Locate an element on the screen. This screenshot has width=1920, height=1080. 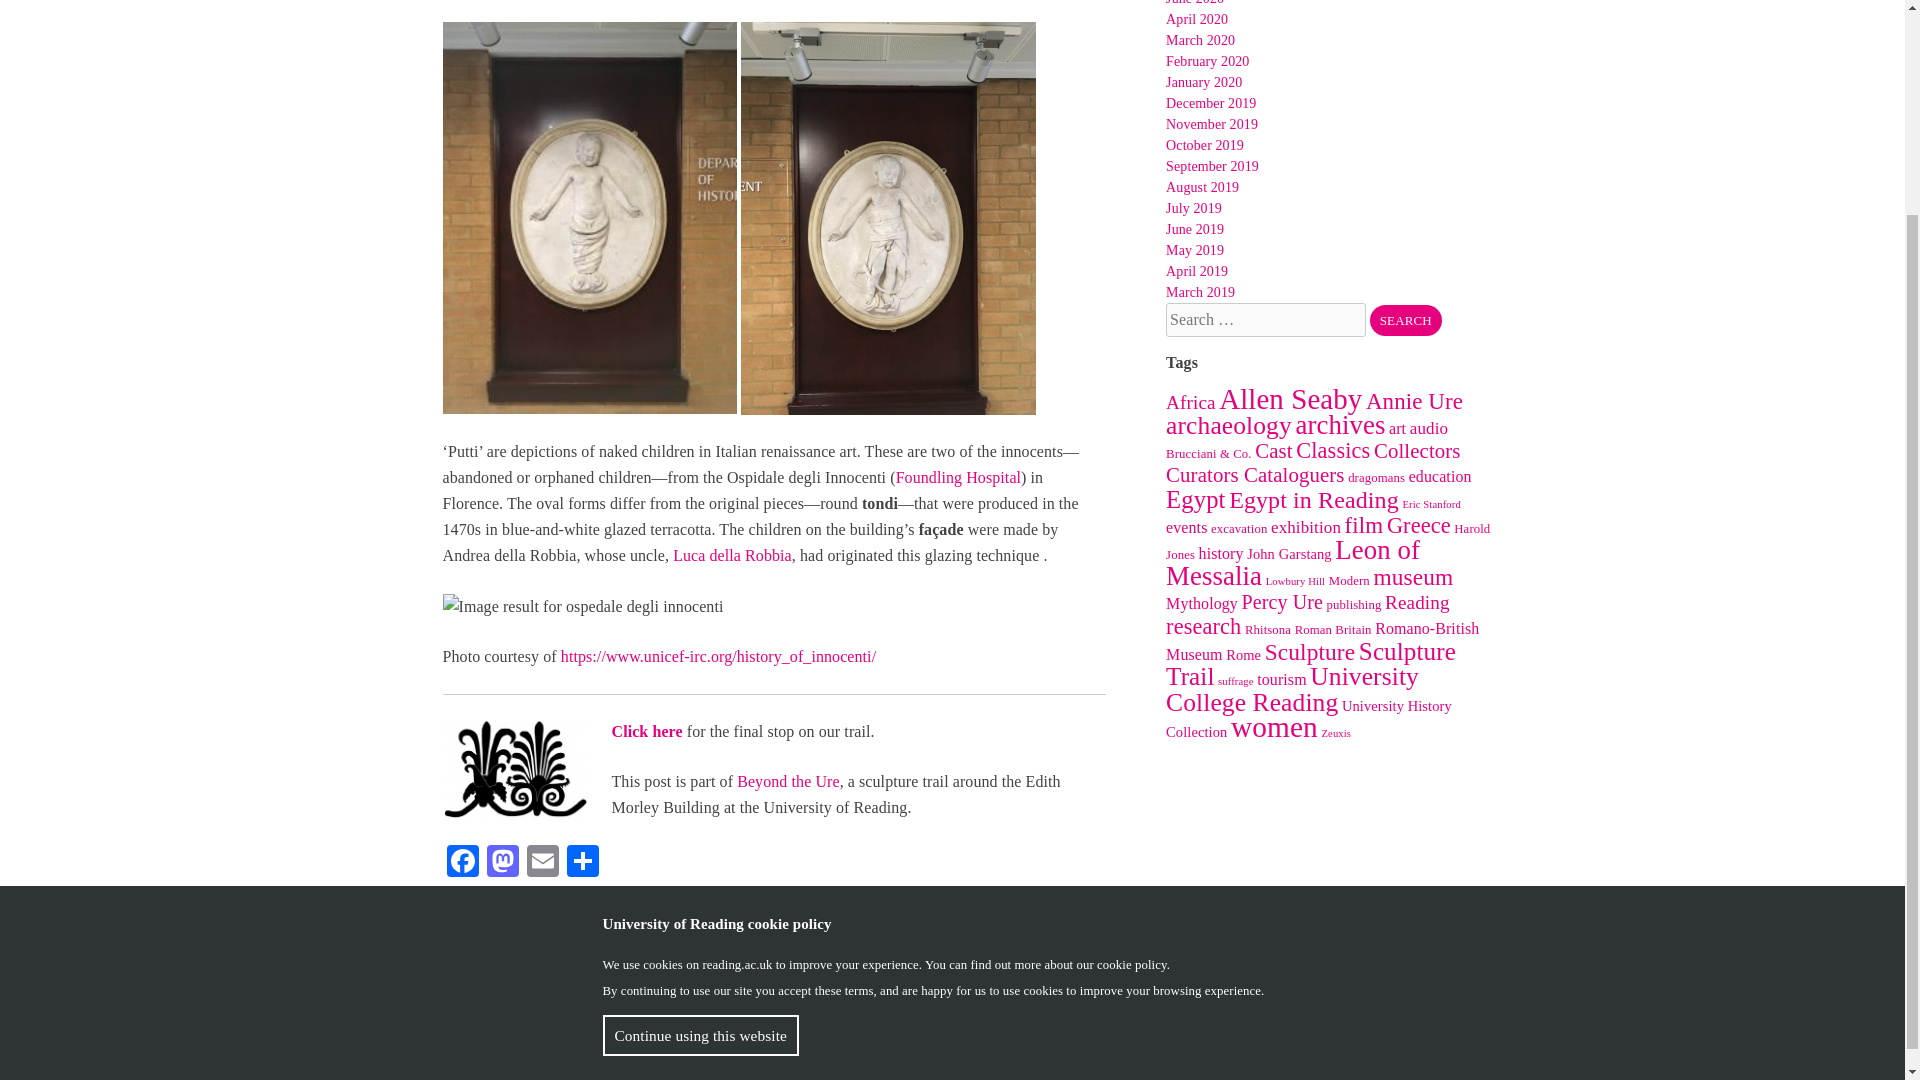
January 2020 is located at coordinates (1204, 82).